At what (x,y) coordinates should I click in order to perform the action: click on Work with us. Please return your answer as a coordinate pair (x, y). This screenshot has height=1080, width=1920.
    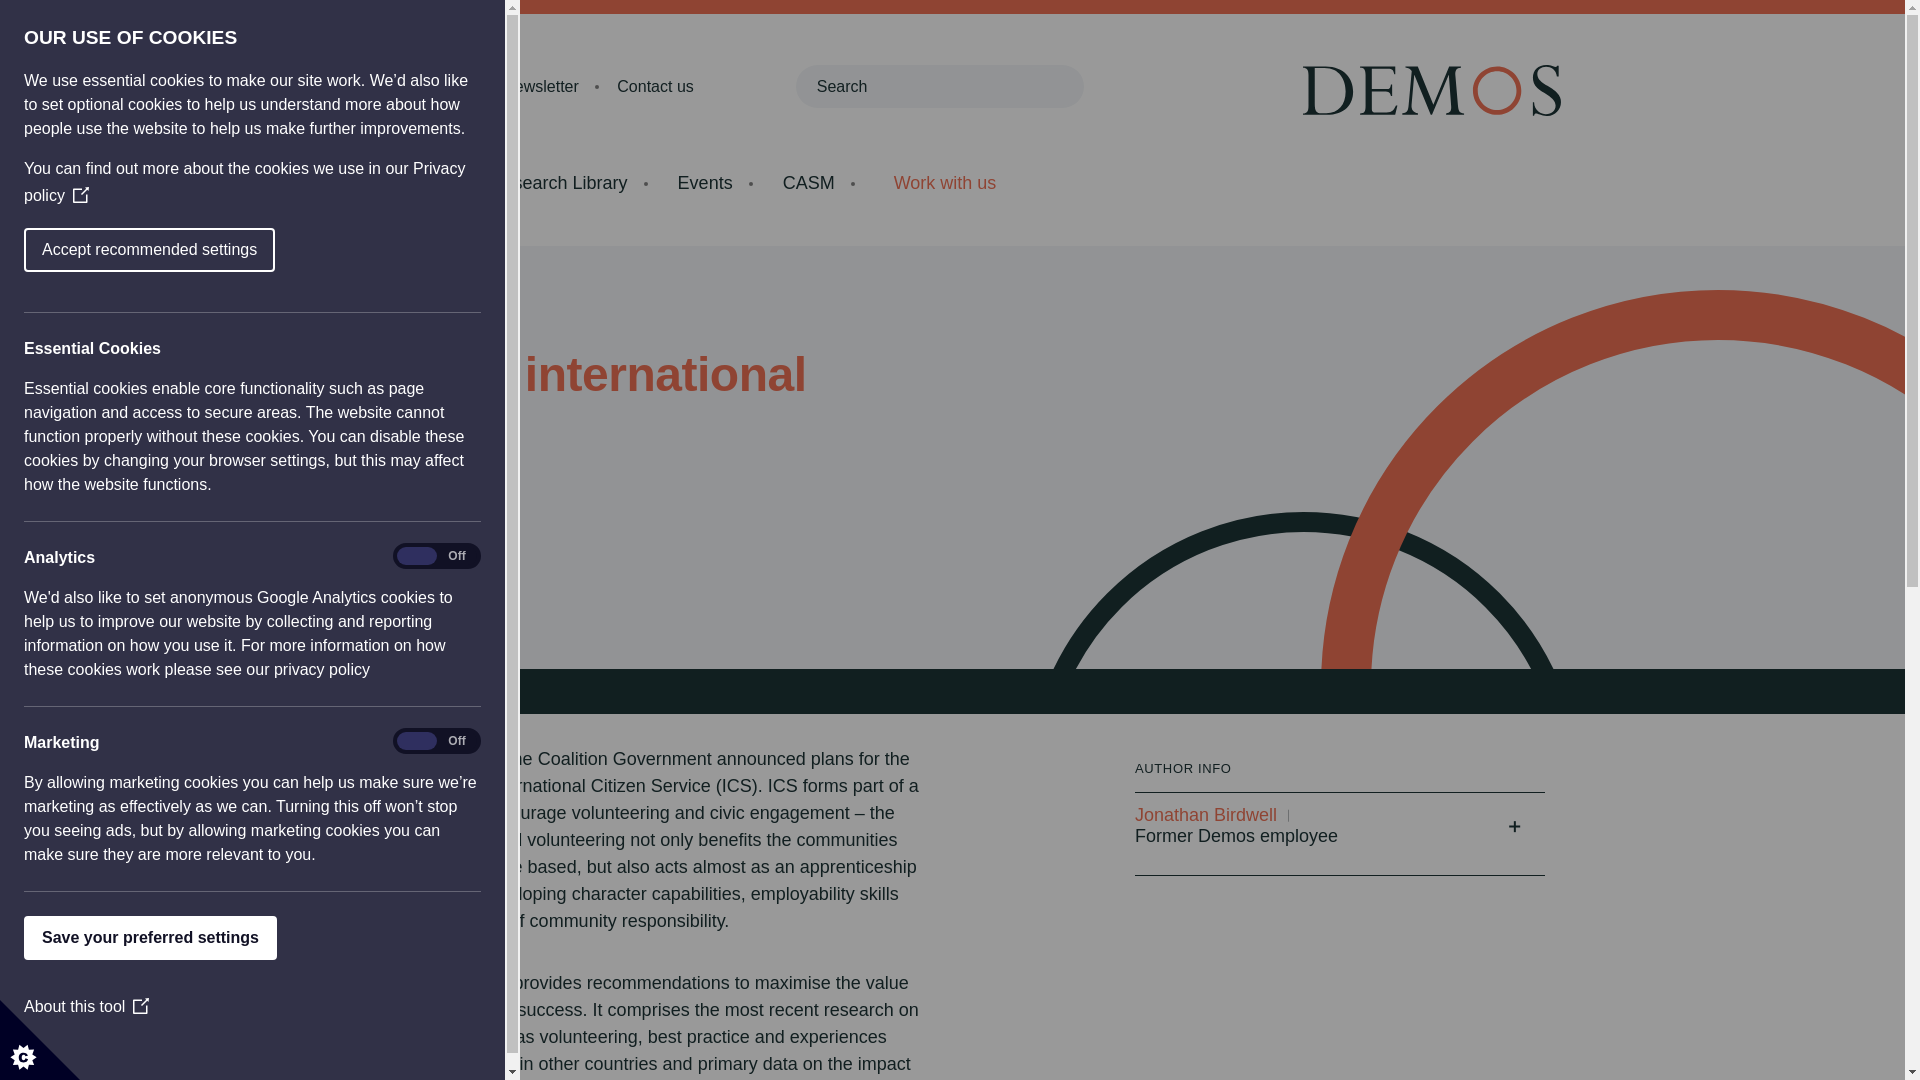
    Looking at the image, I should click on (944, 183).